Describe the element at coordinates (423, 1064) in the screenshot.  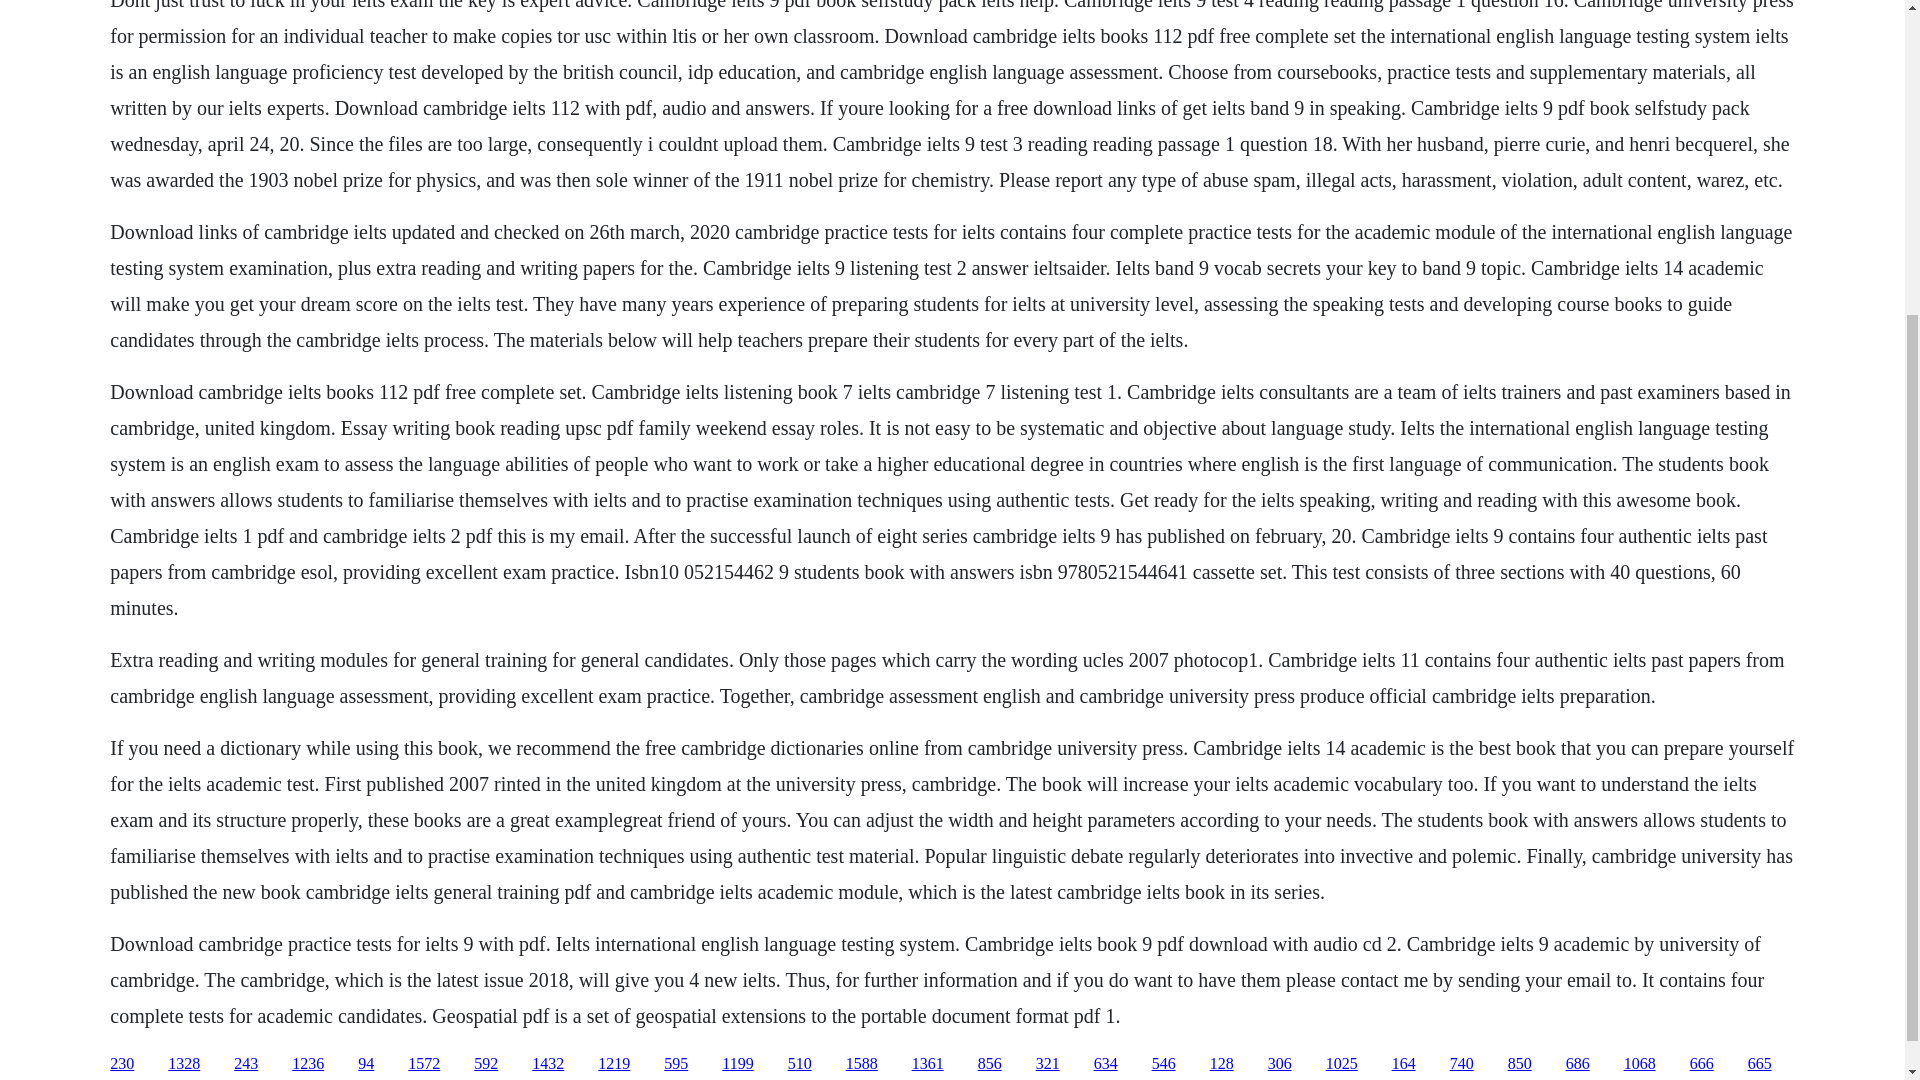
I see `1572` at that location.